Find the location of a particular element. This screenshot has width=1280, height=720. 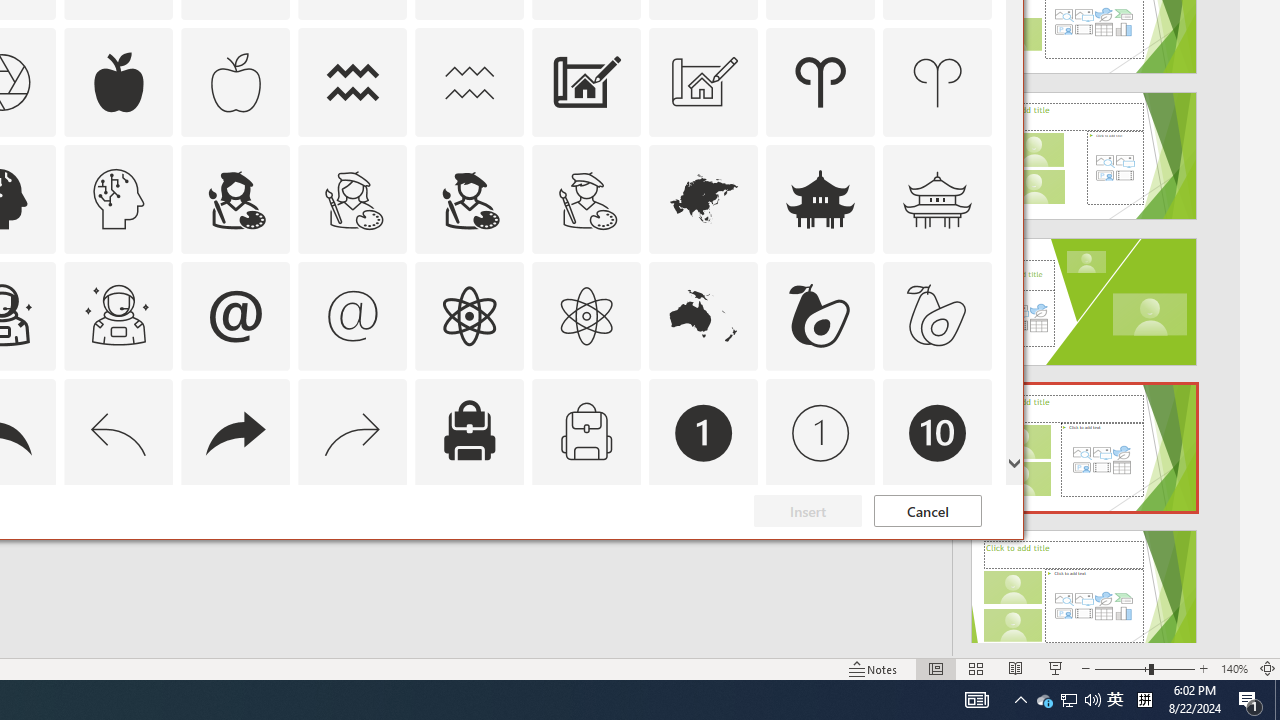

IME Mode Icon - IME is disabled is located at coordinates (1115, 700).